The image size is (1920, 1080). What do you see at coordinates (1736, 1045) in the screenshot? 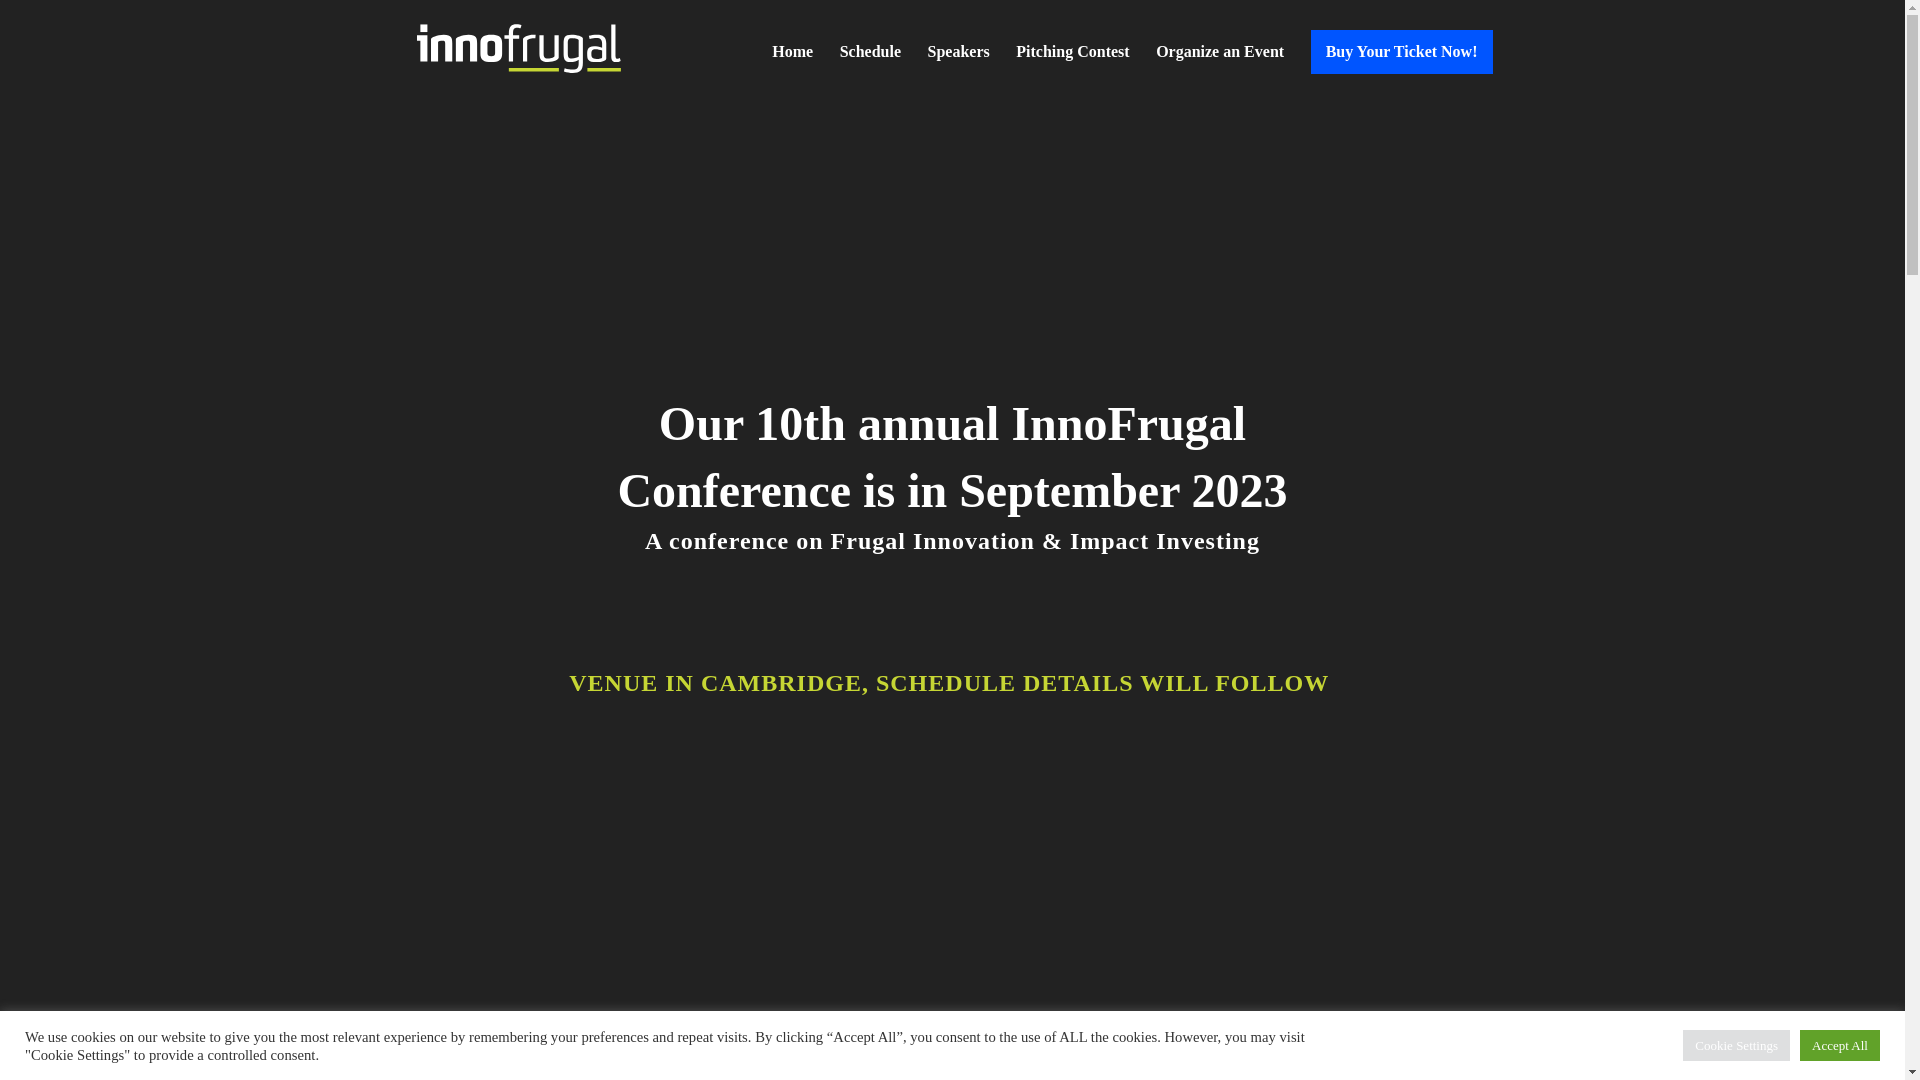
I see `Cookie Settings` at bounding box center [1736, 1045].